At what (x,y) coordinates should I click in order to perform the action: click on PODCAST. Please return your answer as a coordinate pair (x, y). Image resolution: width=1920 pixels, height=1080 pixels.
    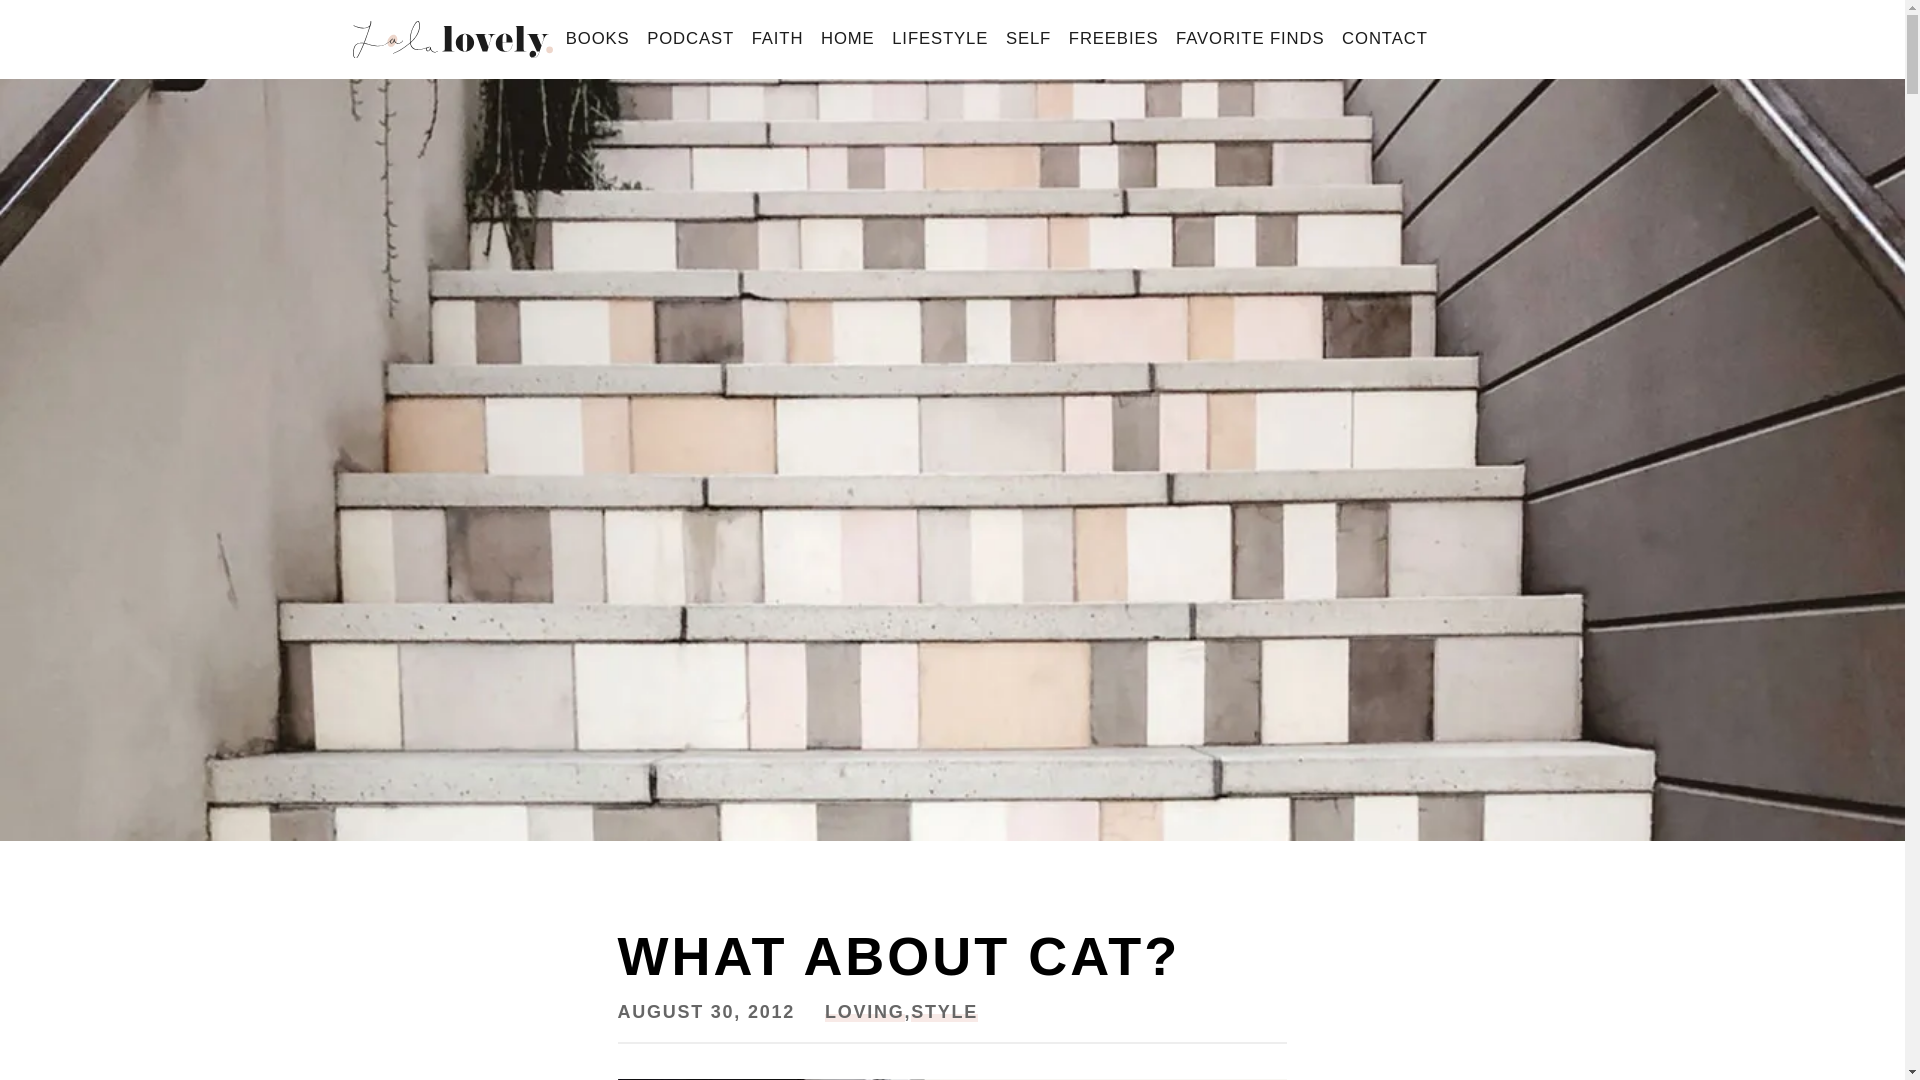
    Looking at the image, I should click on (690, 40).